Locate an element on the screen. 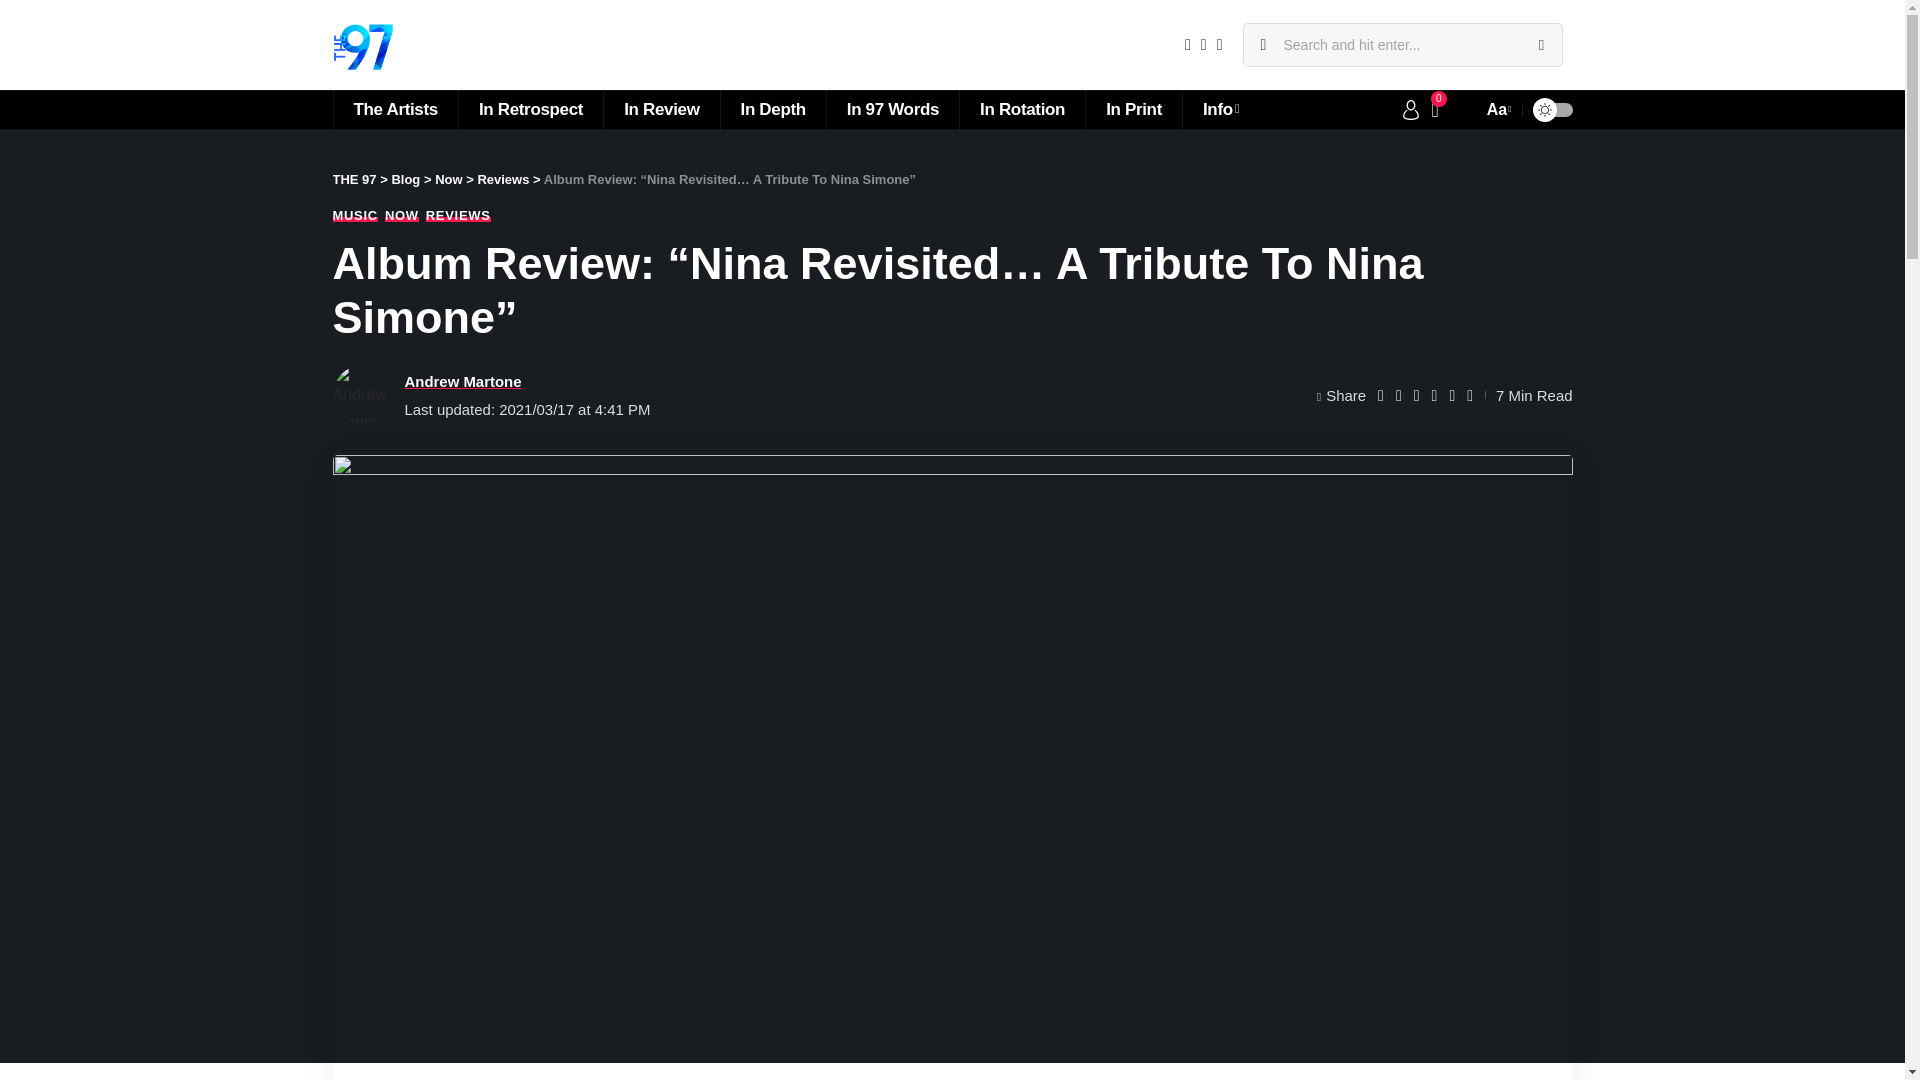 Image resolution: width=1920 pixels, height=1080 pixels. In Rotation is located at coordinates (1021, 109).